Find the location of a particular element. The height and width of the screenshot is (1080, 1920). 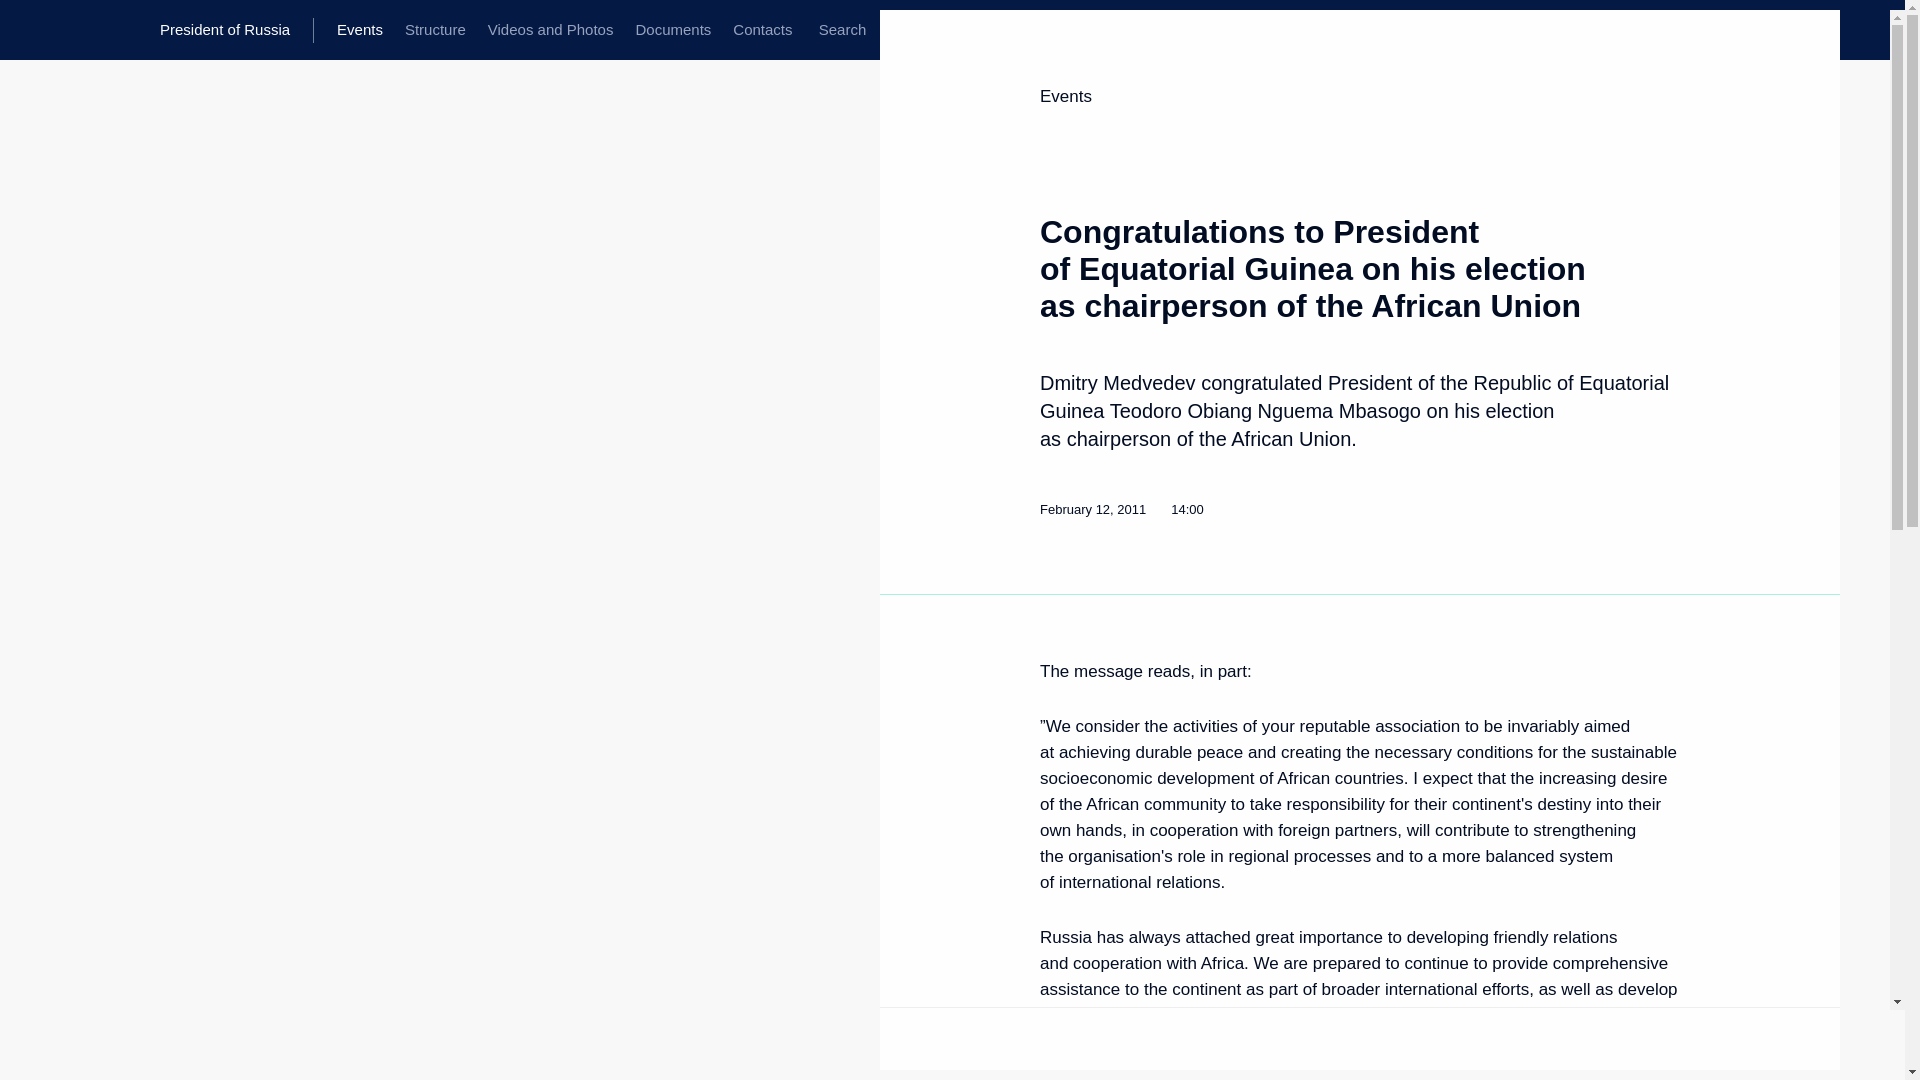

Documents is located at coordinates (672, 30).